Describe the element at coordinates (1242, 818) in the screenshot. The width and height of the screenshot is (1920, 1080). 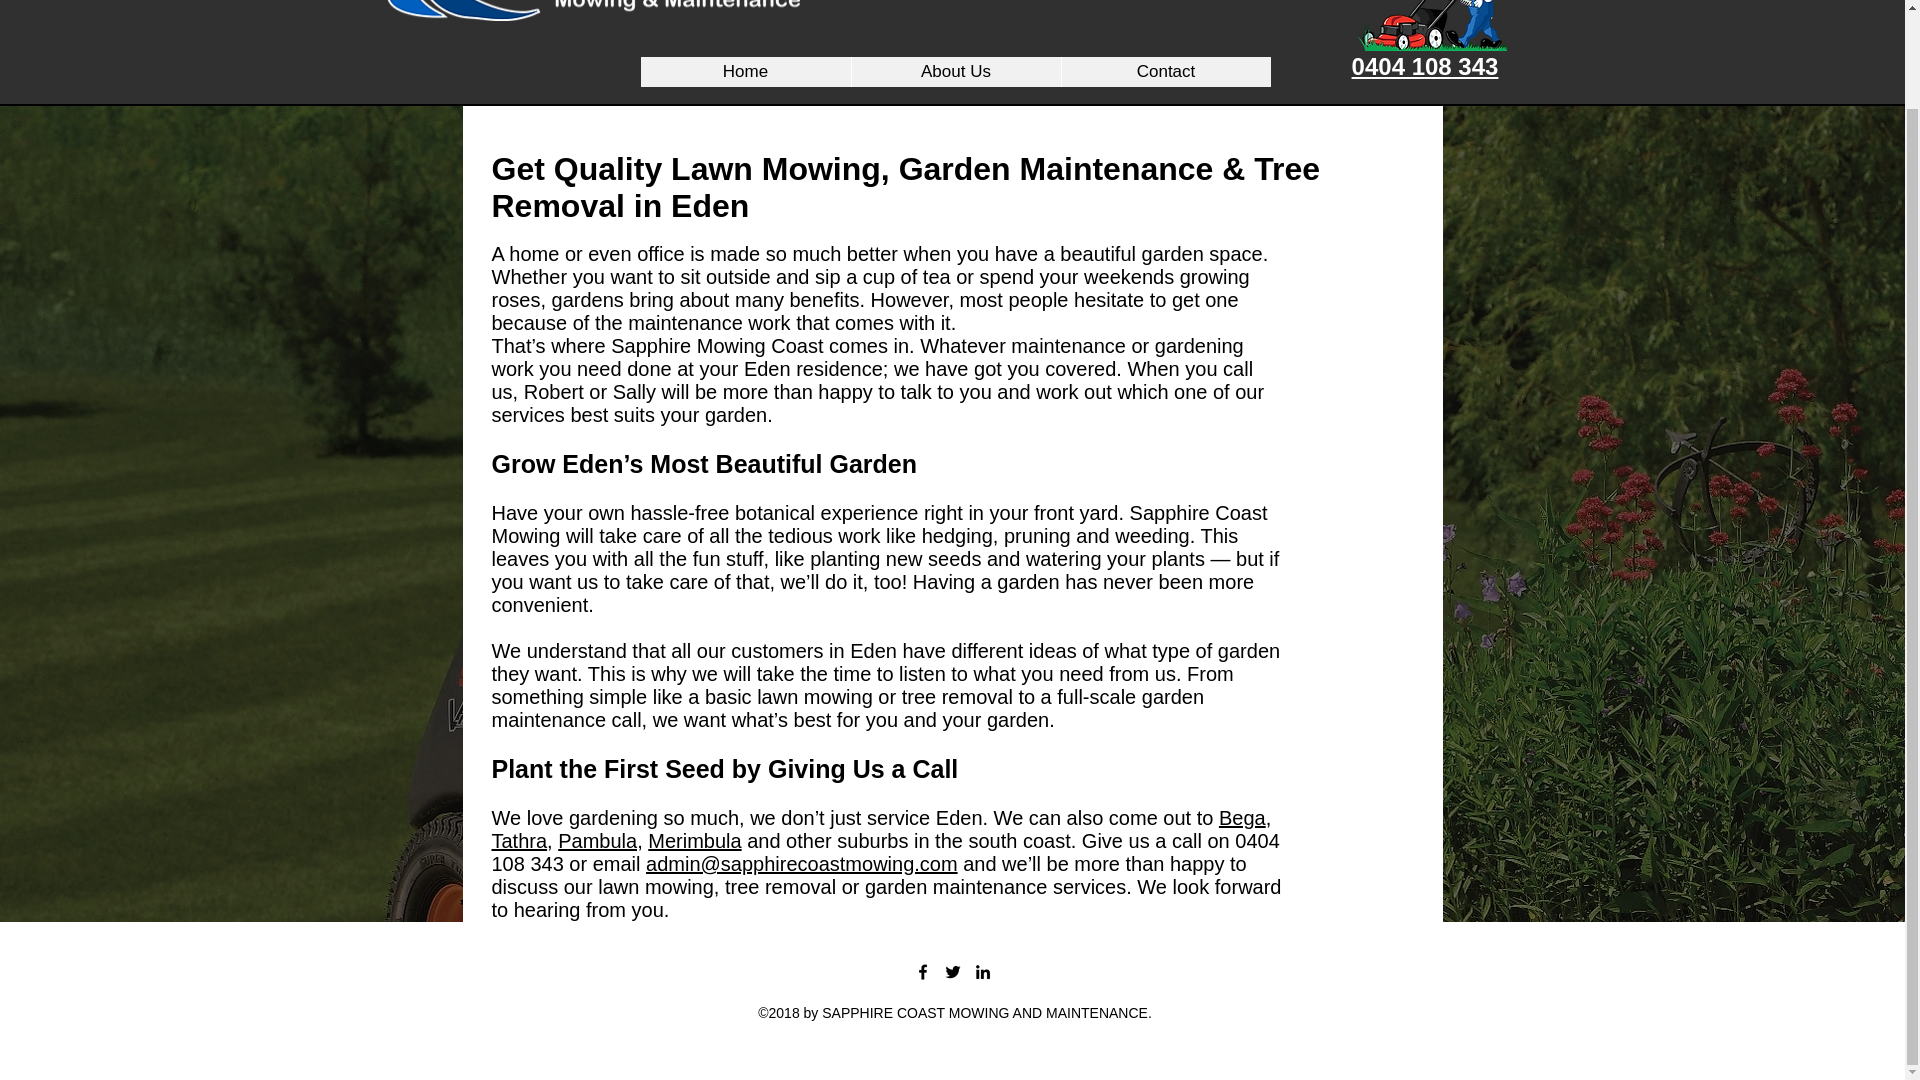
I see `Bega` at that location.